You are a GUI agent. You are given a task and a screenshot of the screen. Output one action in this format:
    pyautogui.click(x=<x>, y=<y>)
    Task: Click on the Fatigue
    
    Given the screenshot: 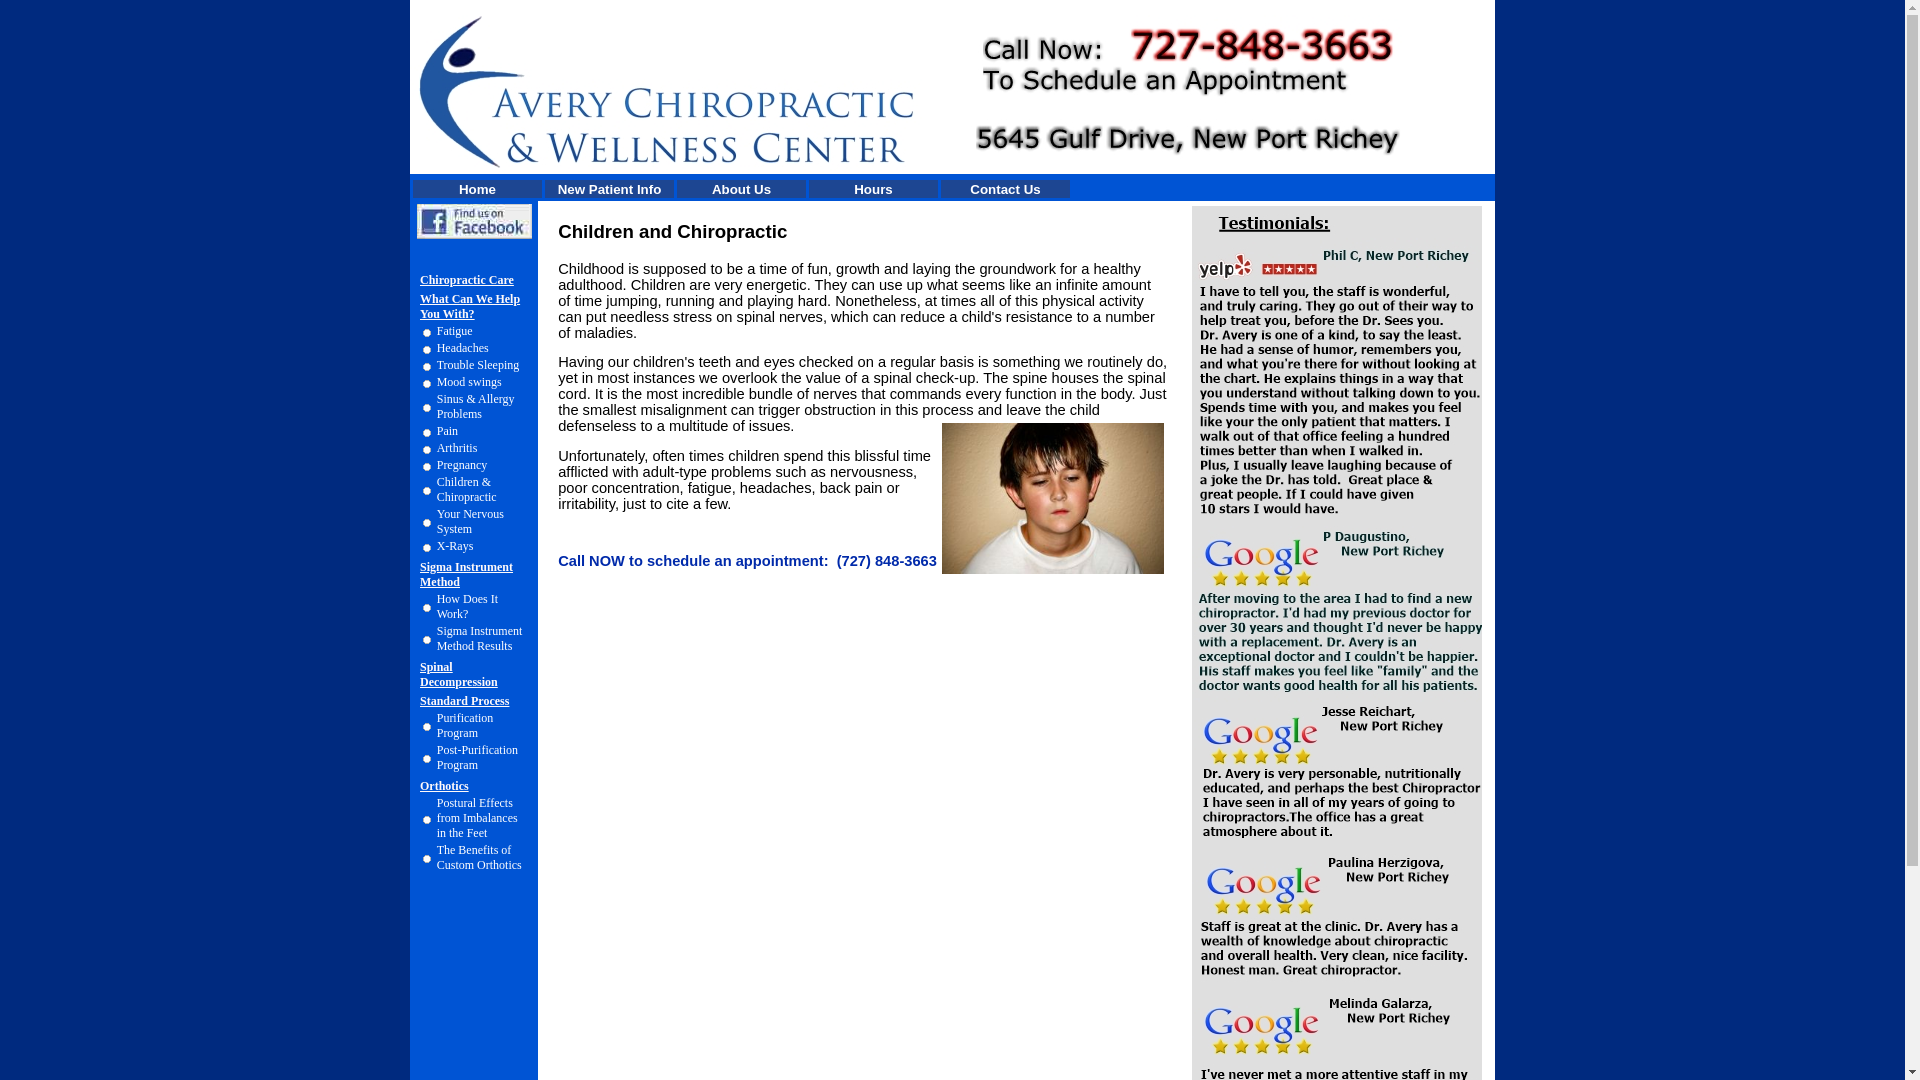 What is the action you would take?
    pyautogui.click(x=454, y=331)
    